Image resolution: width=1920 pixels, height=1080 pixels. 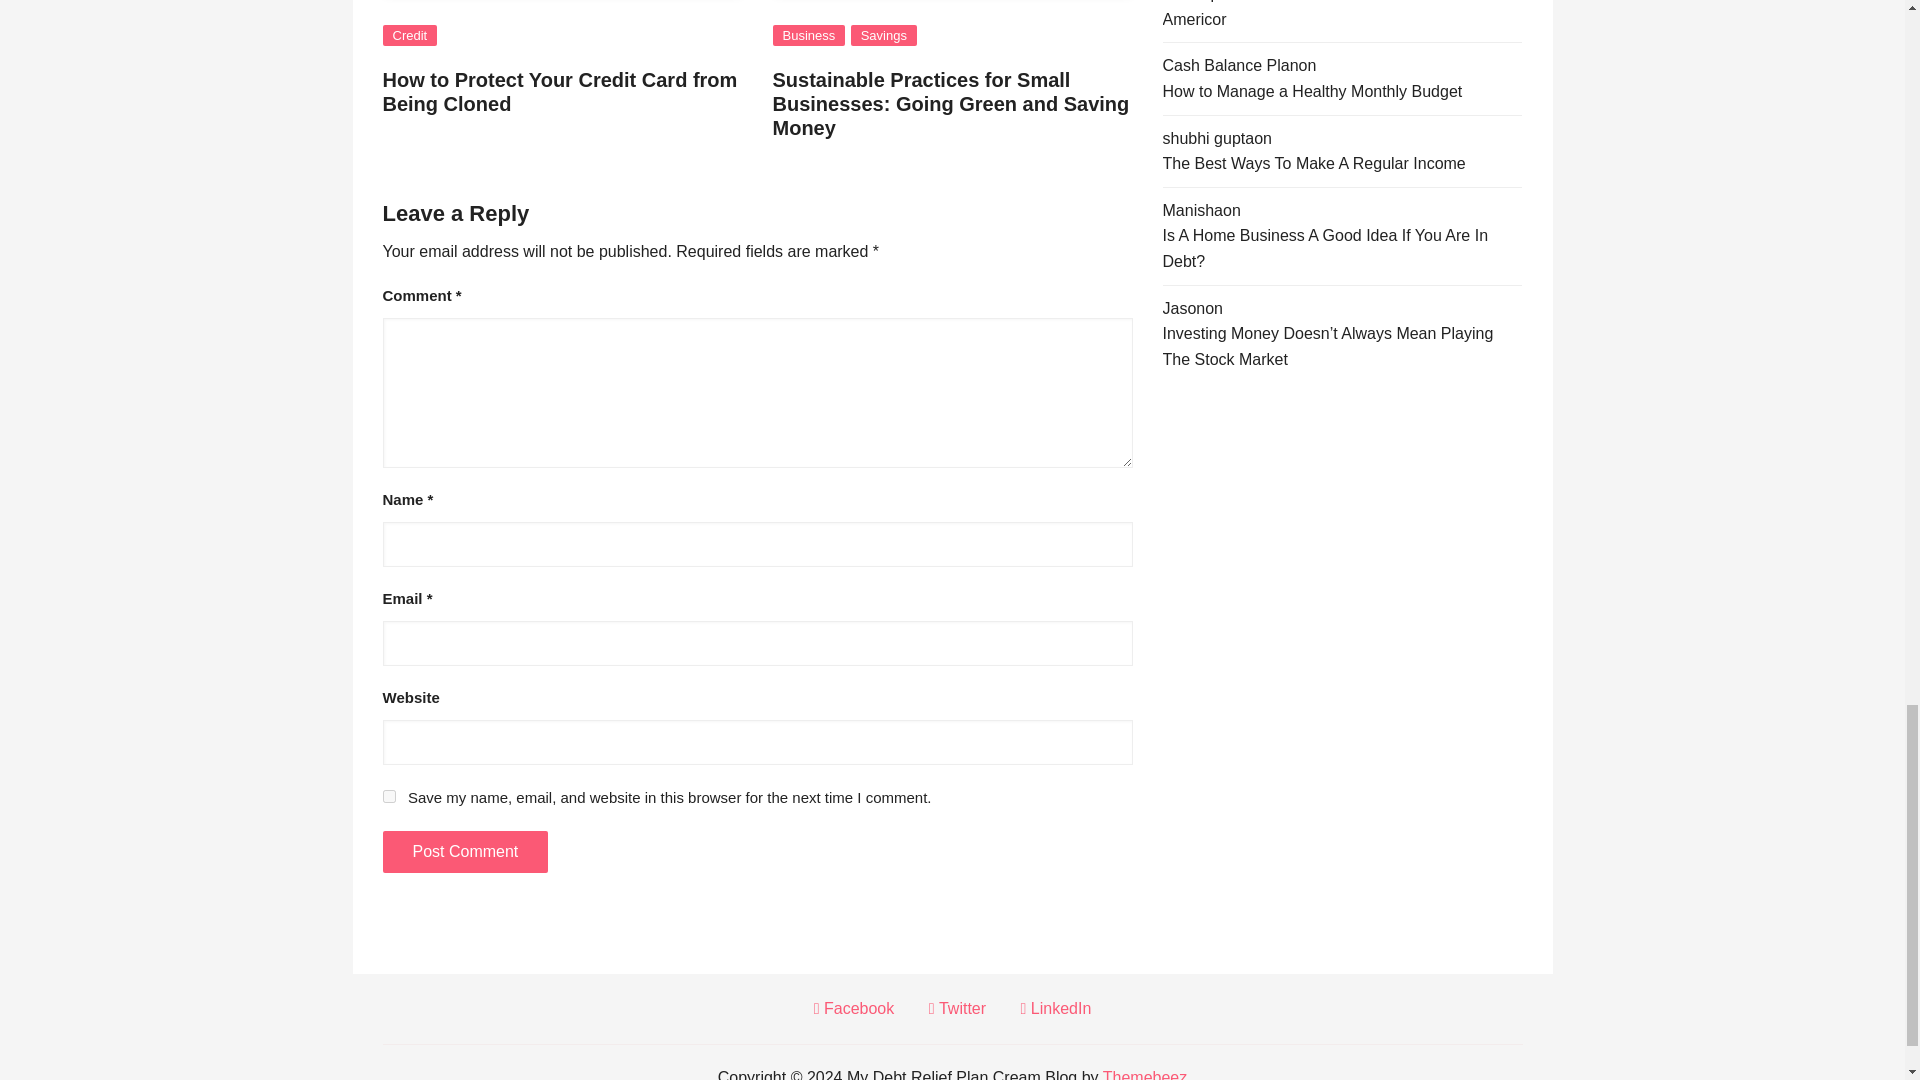 What do you see at coordinates (388, 796) in the screenshot?
I see `yes` at bounding box center [388, 796].